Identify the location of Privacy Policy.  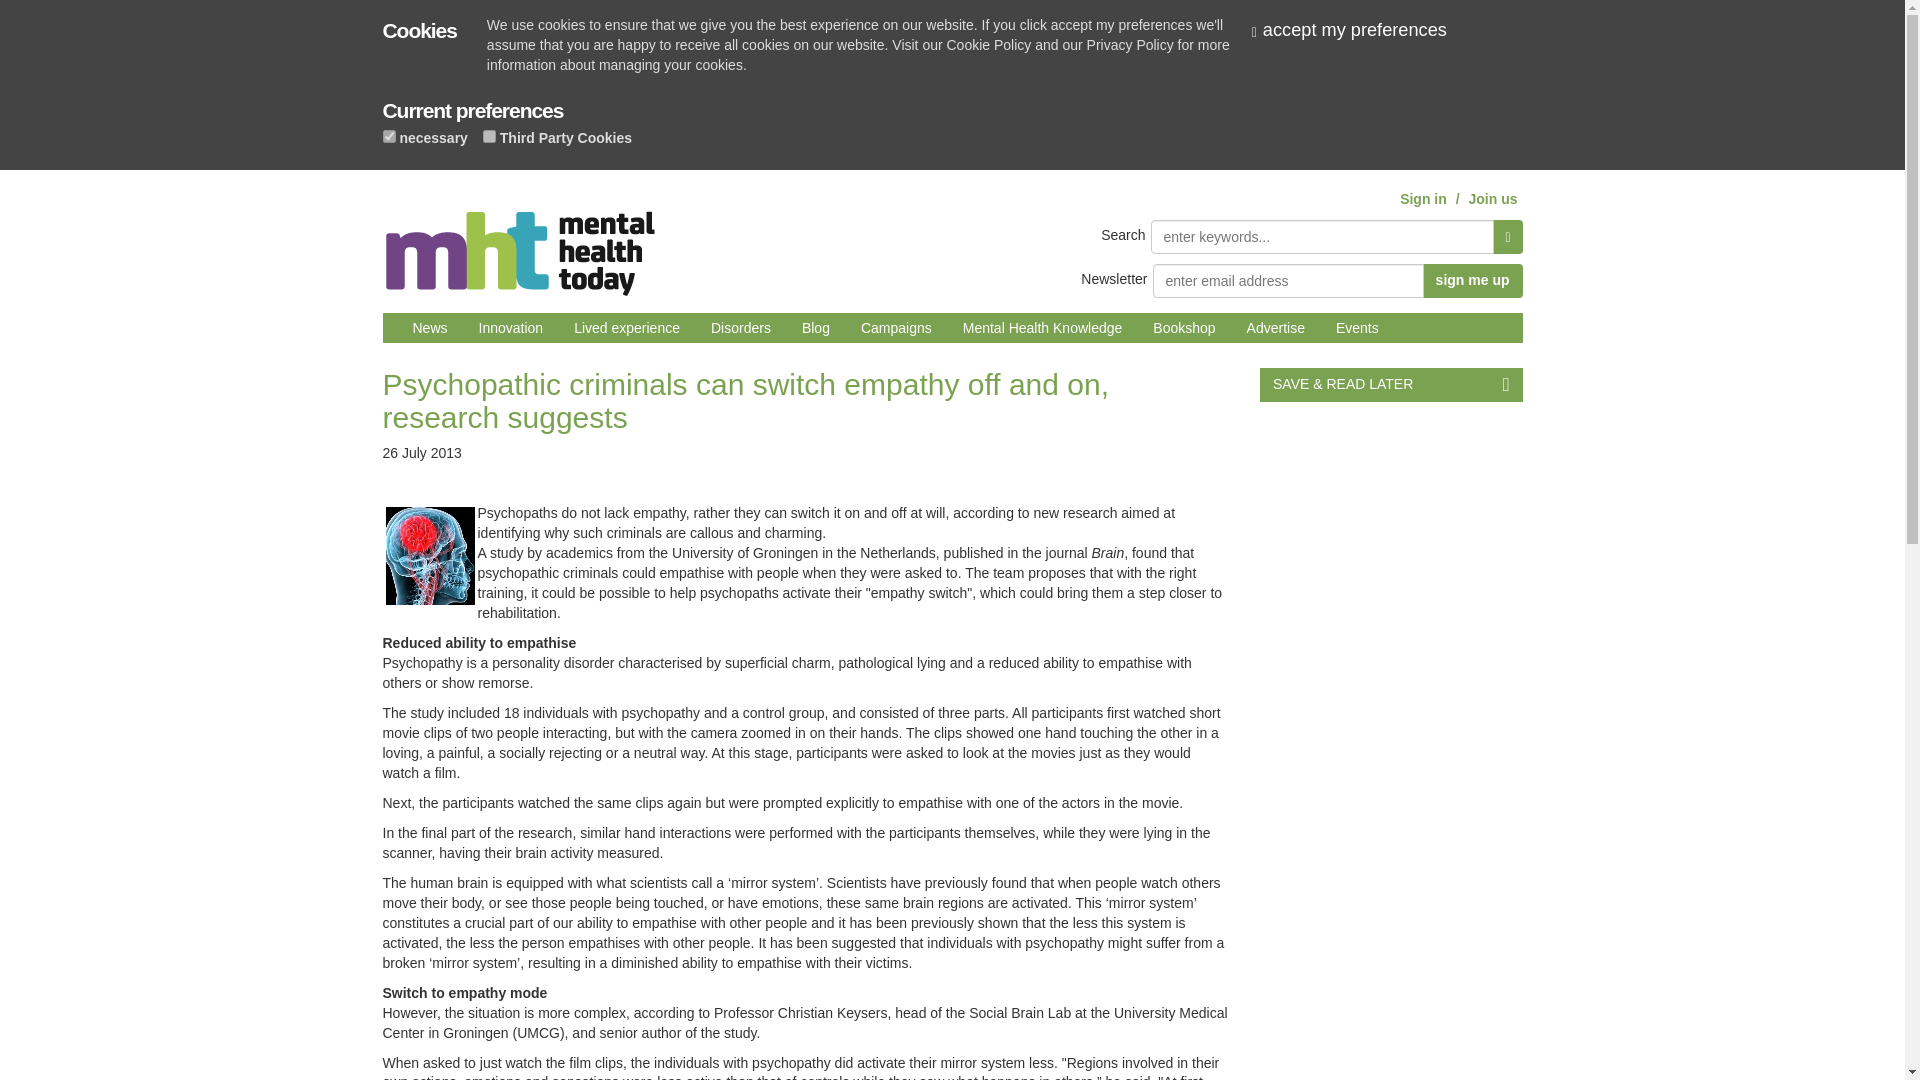
(1130, 44).